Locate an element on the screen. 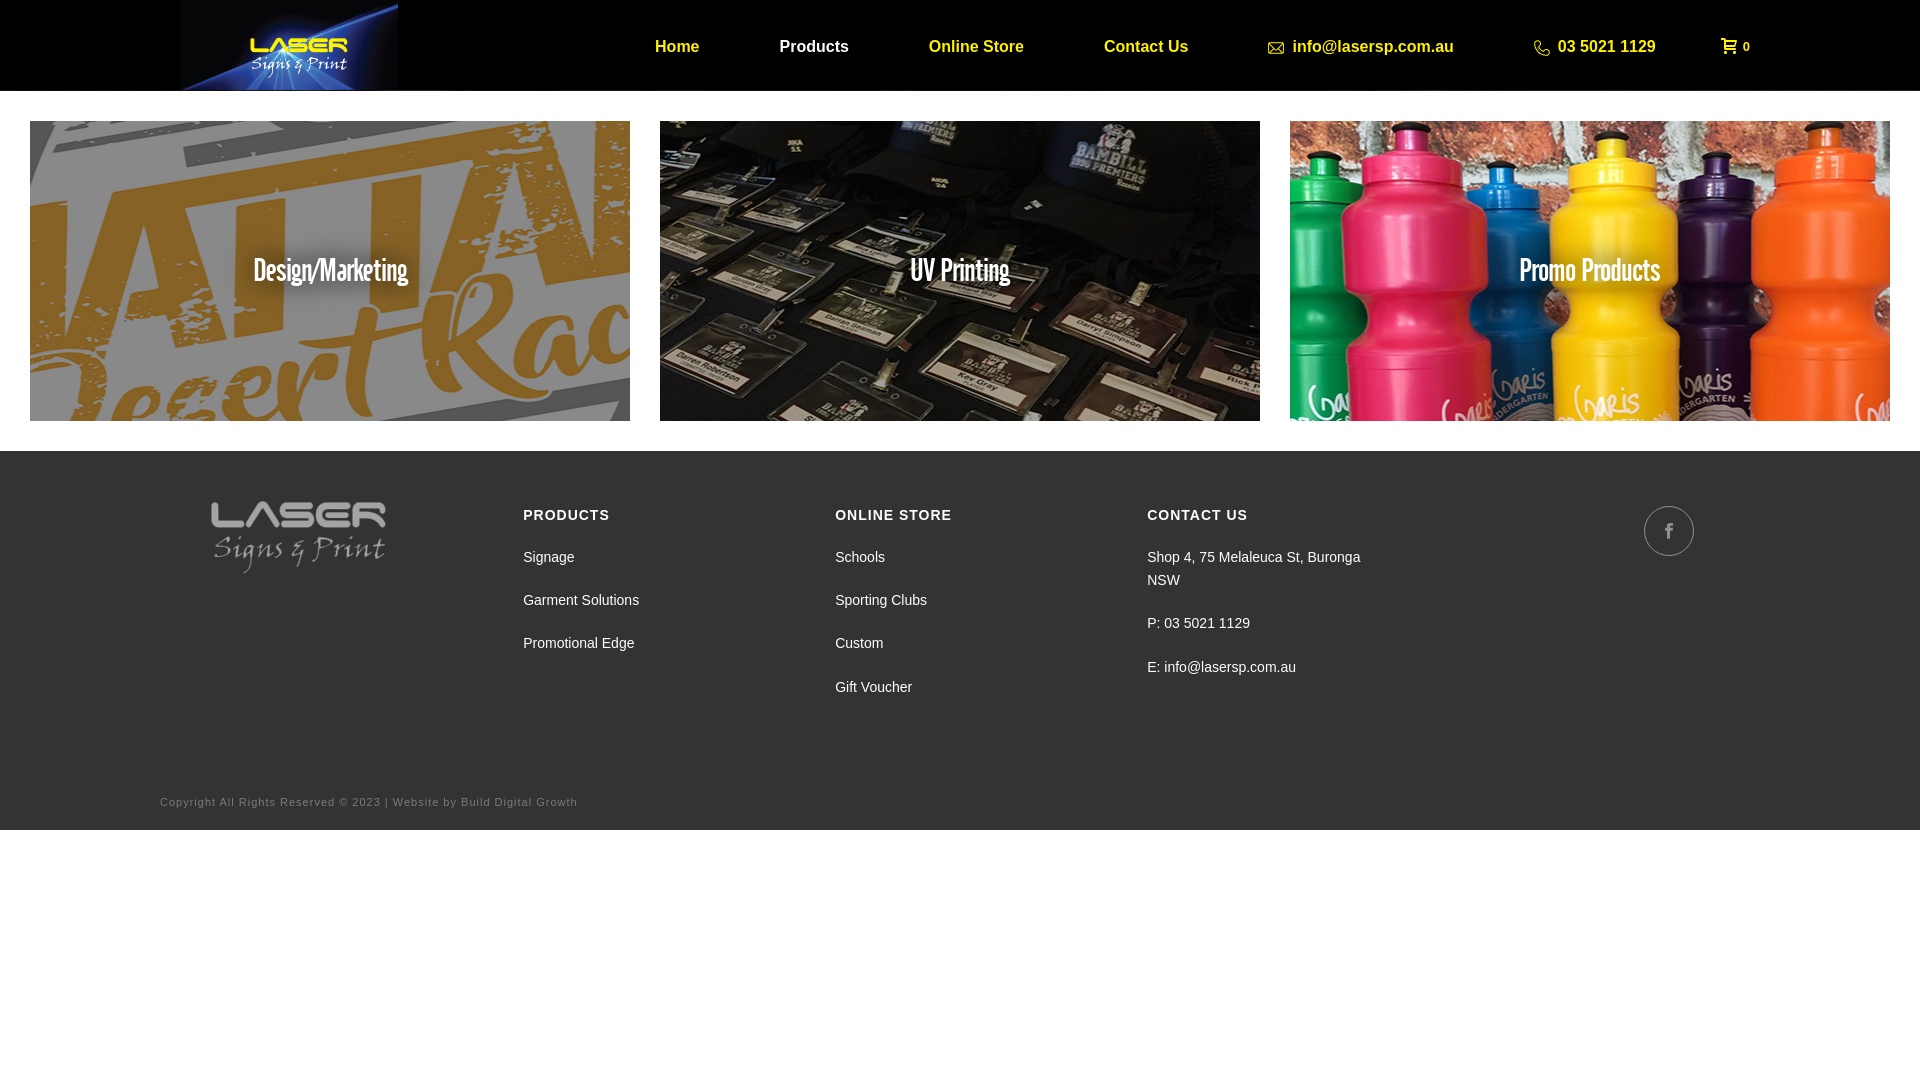 Image resolution: width=1920 pixels, height=1080 pixels. VIEW DESIGN/MARKETING is located at coordinates (330, 293).